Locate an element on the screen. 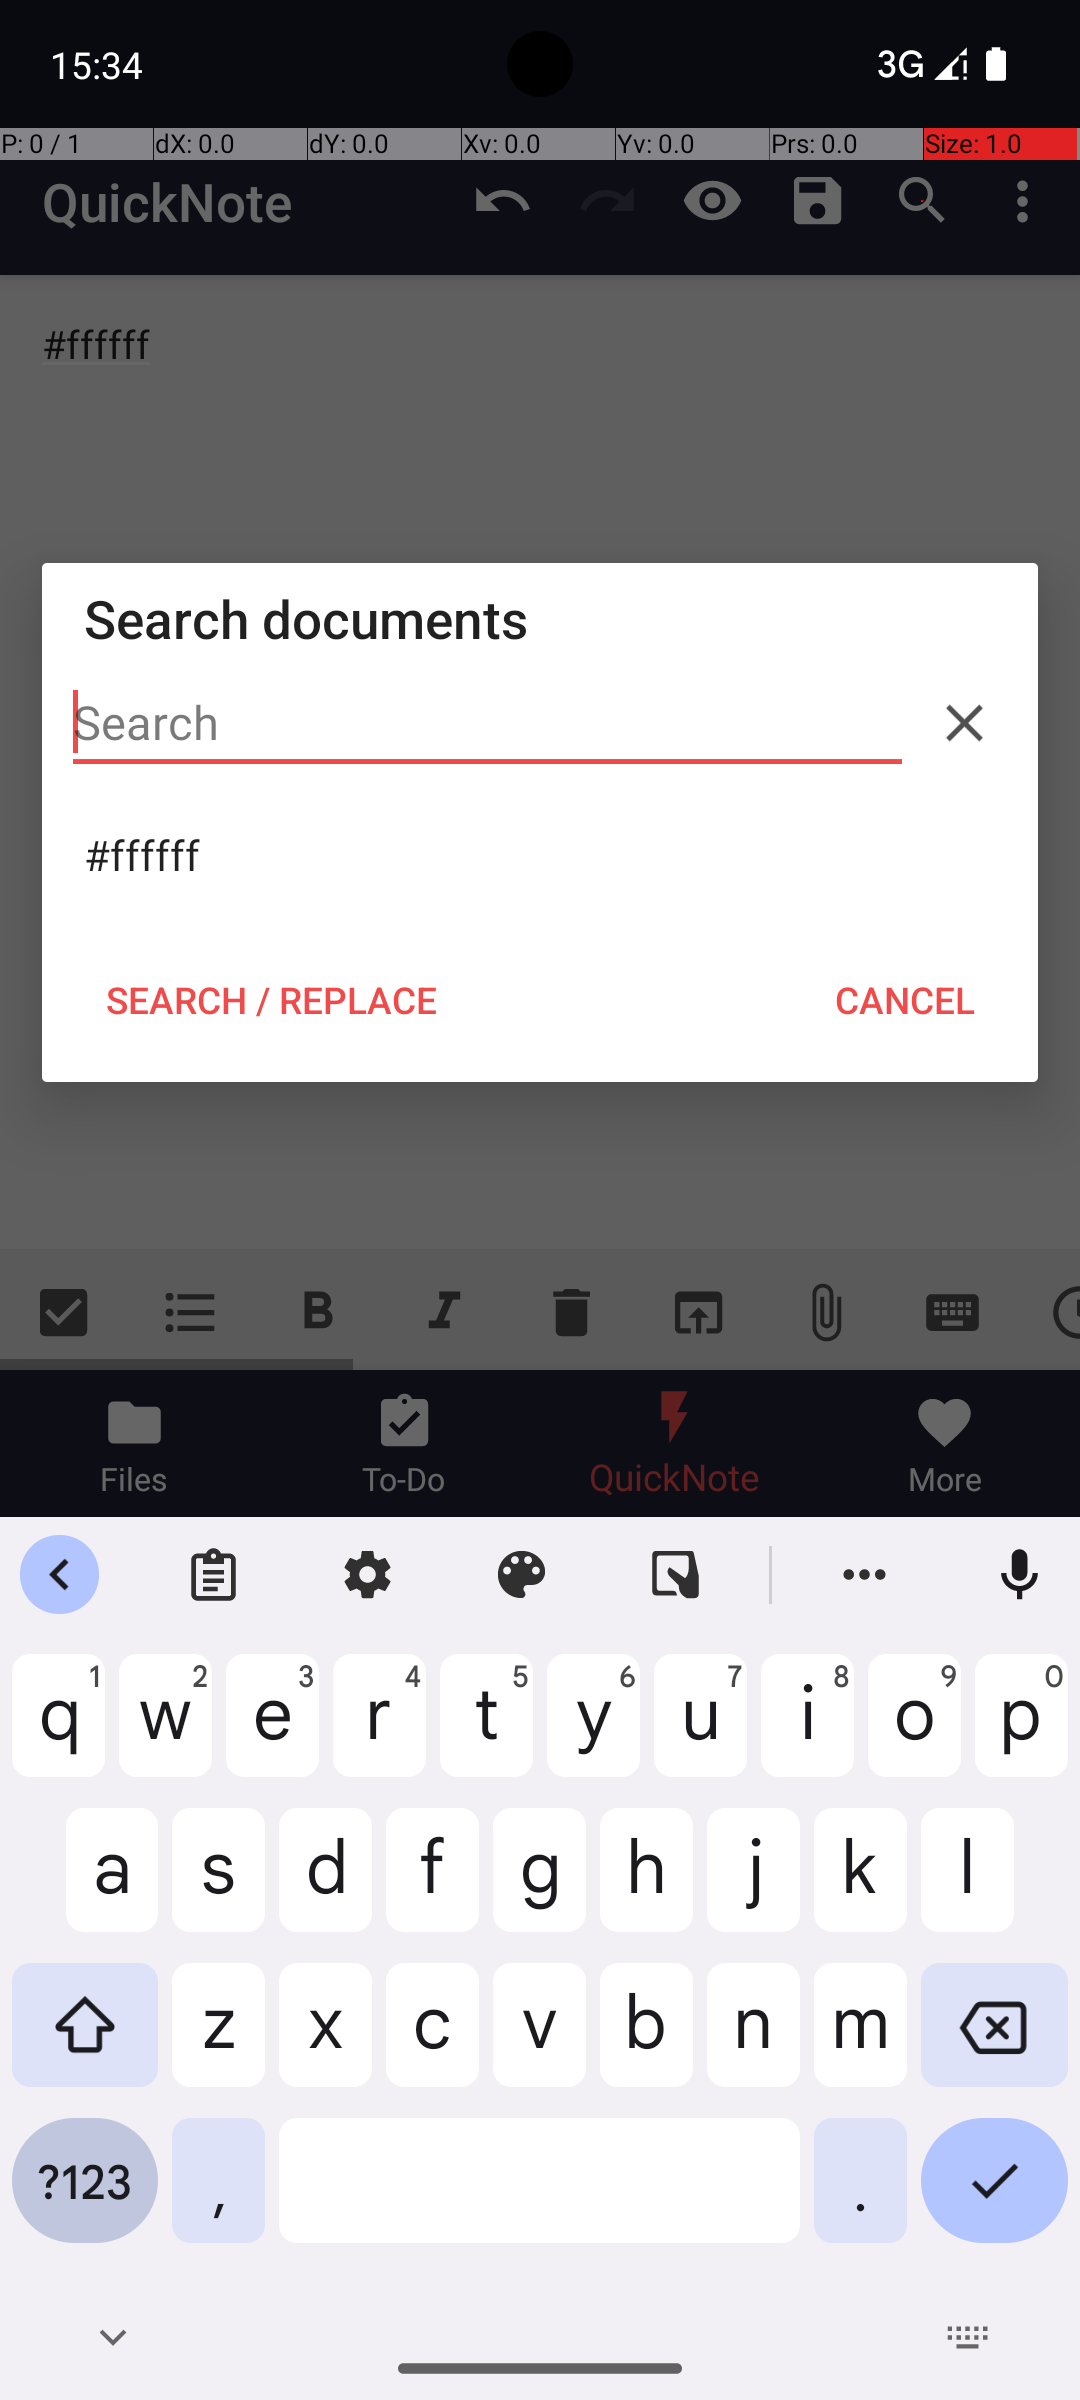 This screenshot has width=1080, height=2400. One handed mode is located at coordinates (676, 1575).